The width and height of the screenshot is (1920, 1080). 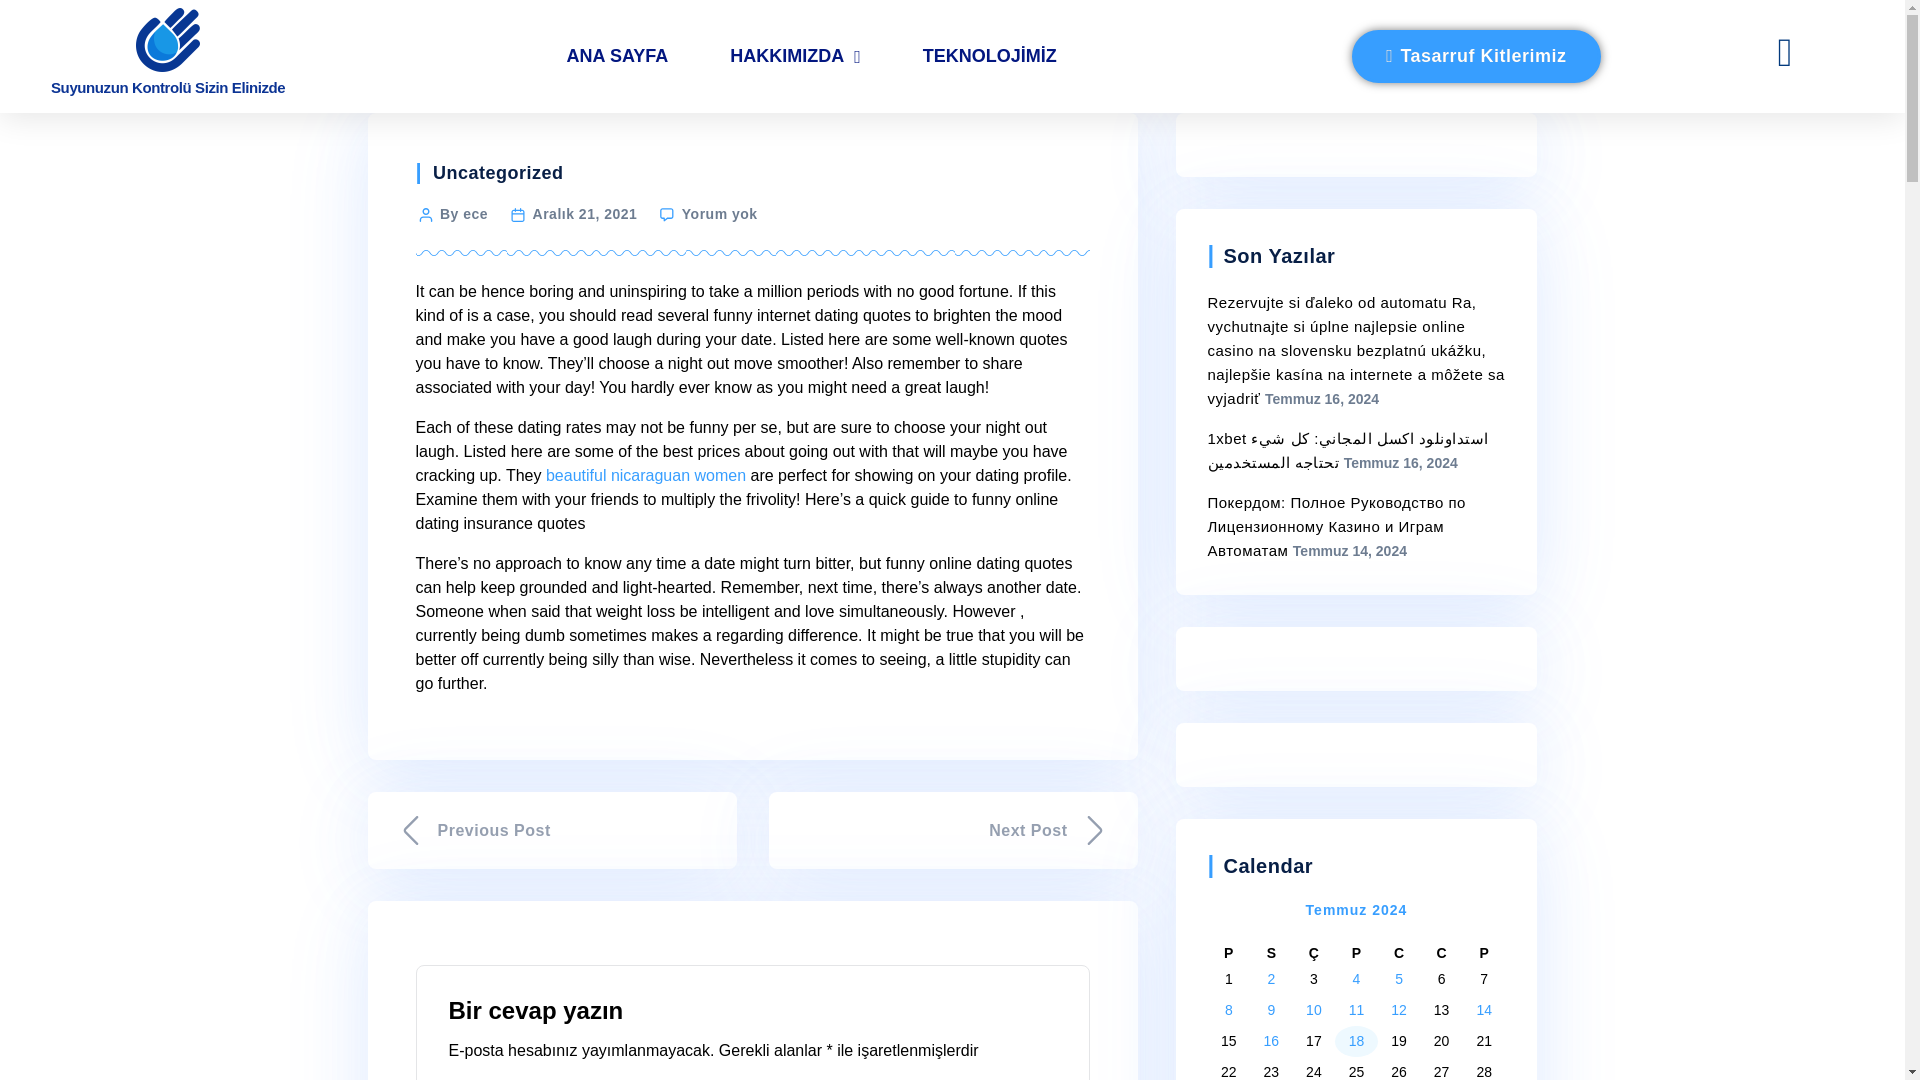 I want to click on 4, so click(x=1357, y=978).